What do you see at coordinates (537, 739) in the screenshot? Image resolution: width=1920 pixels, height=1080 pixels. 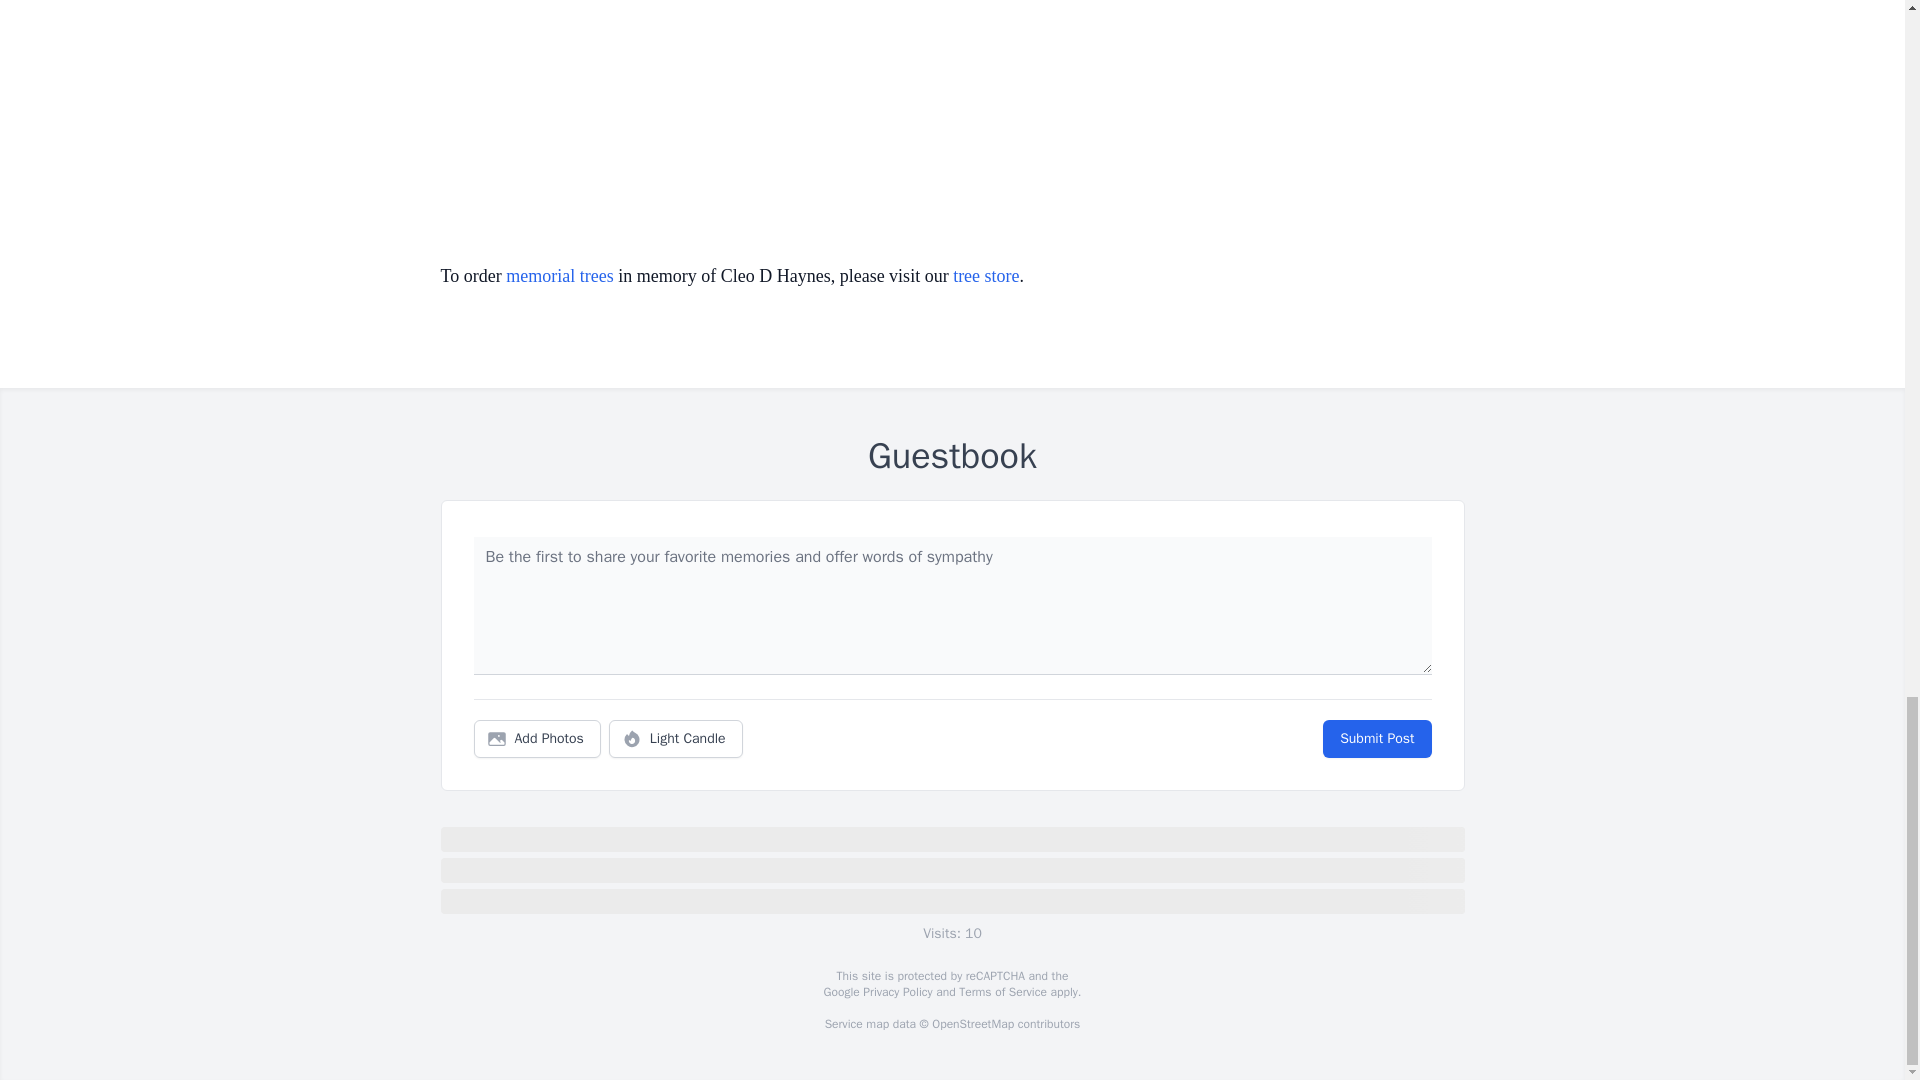 I see `Add Photos` at bounding box center [537, 739].